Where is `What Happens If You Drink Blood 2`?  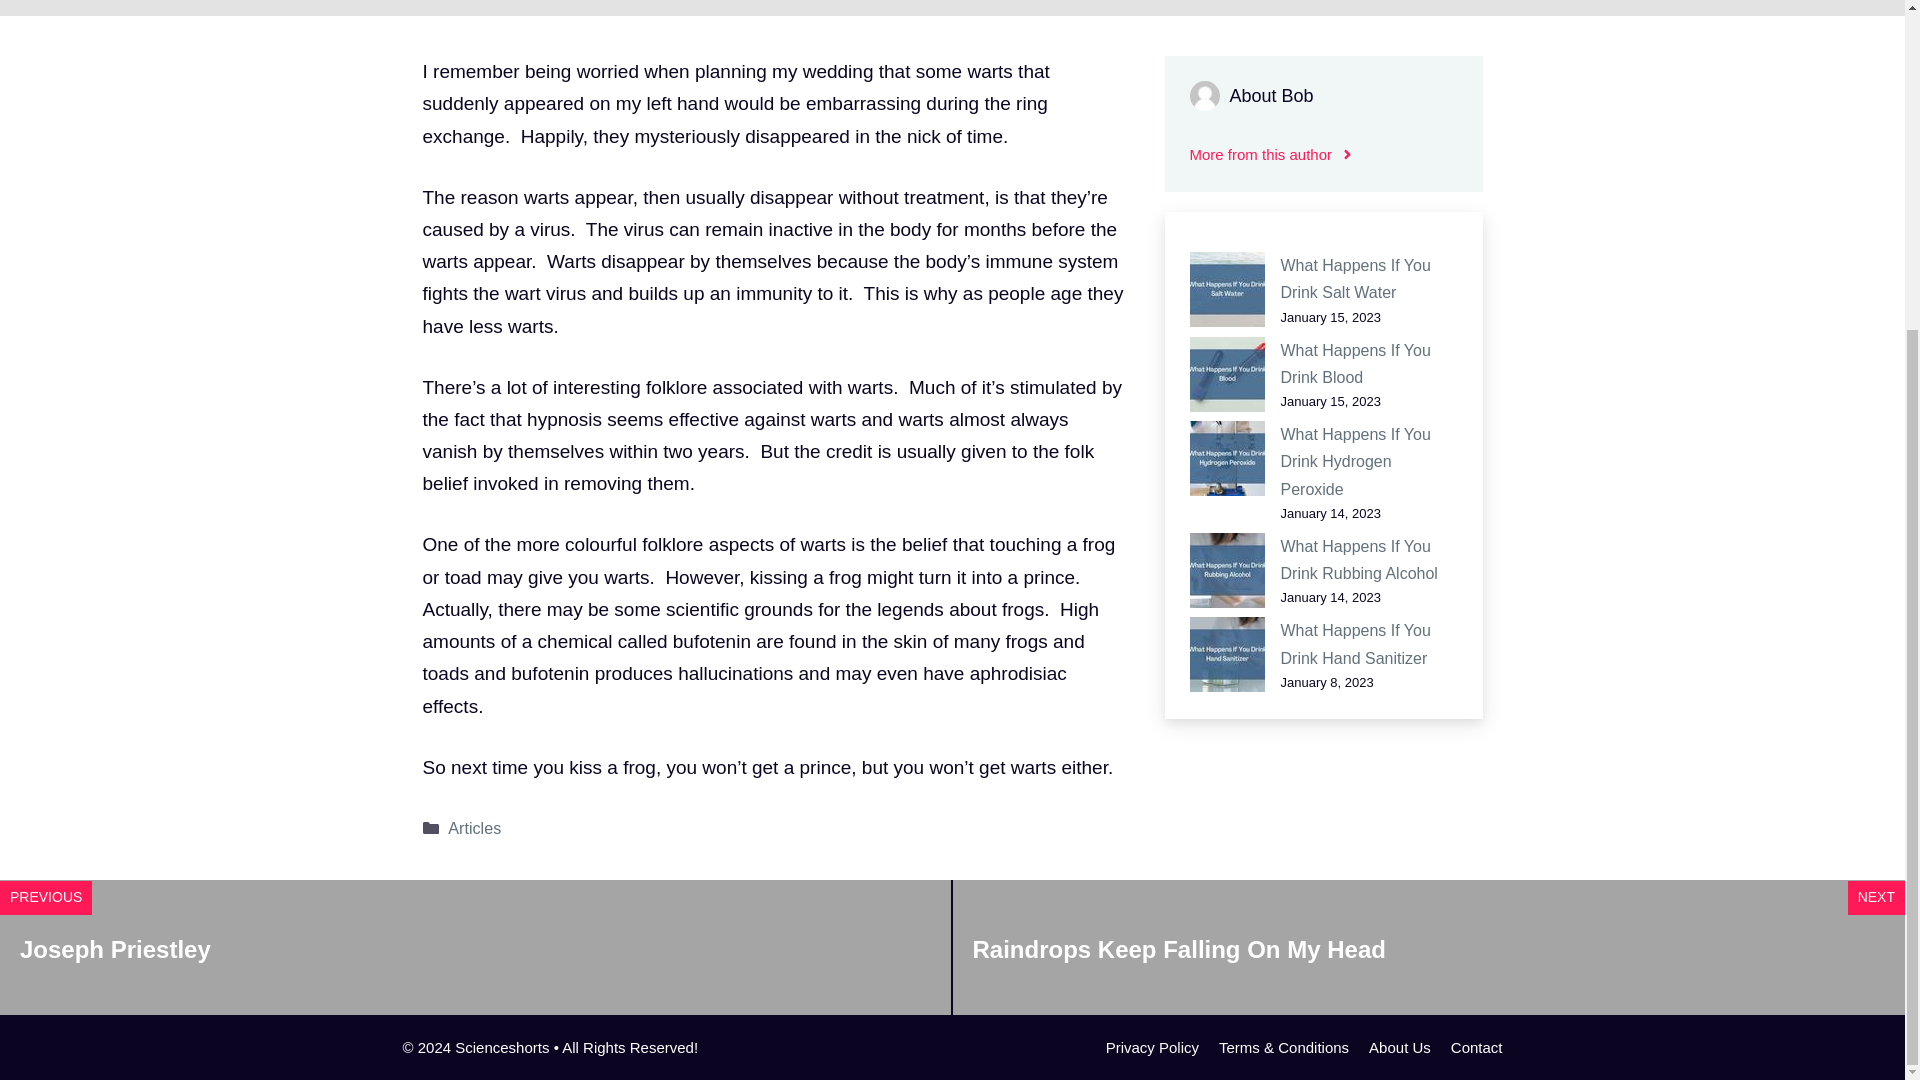
What Happens If You Drink Blood 2 is located at coordinates (1228, 374).